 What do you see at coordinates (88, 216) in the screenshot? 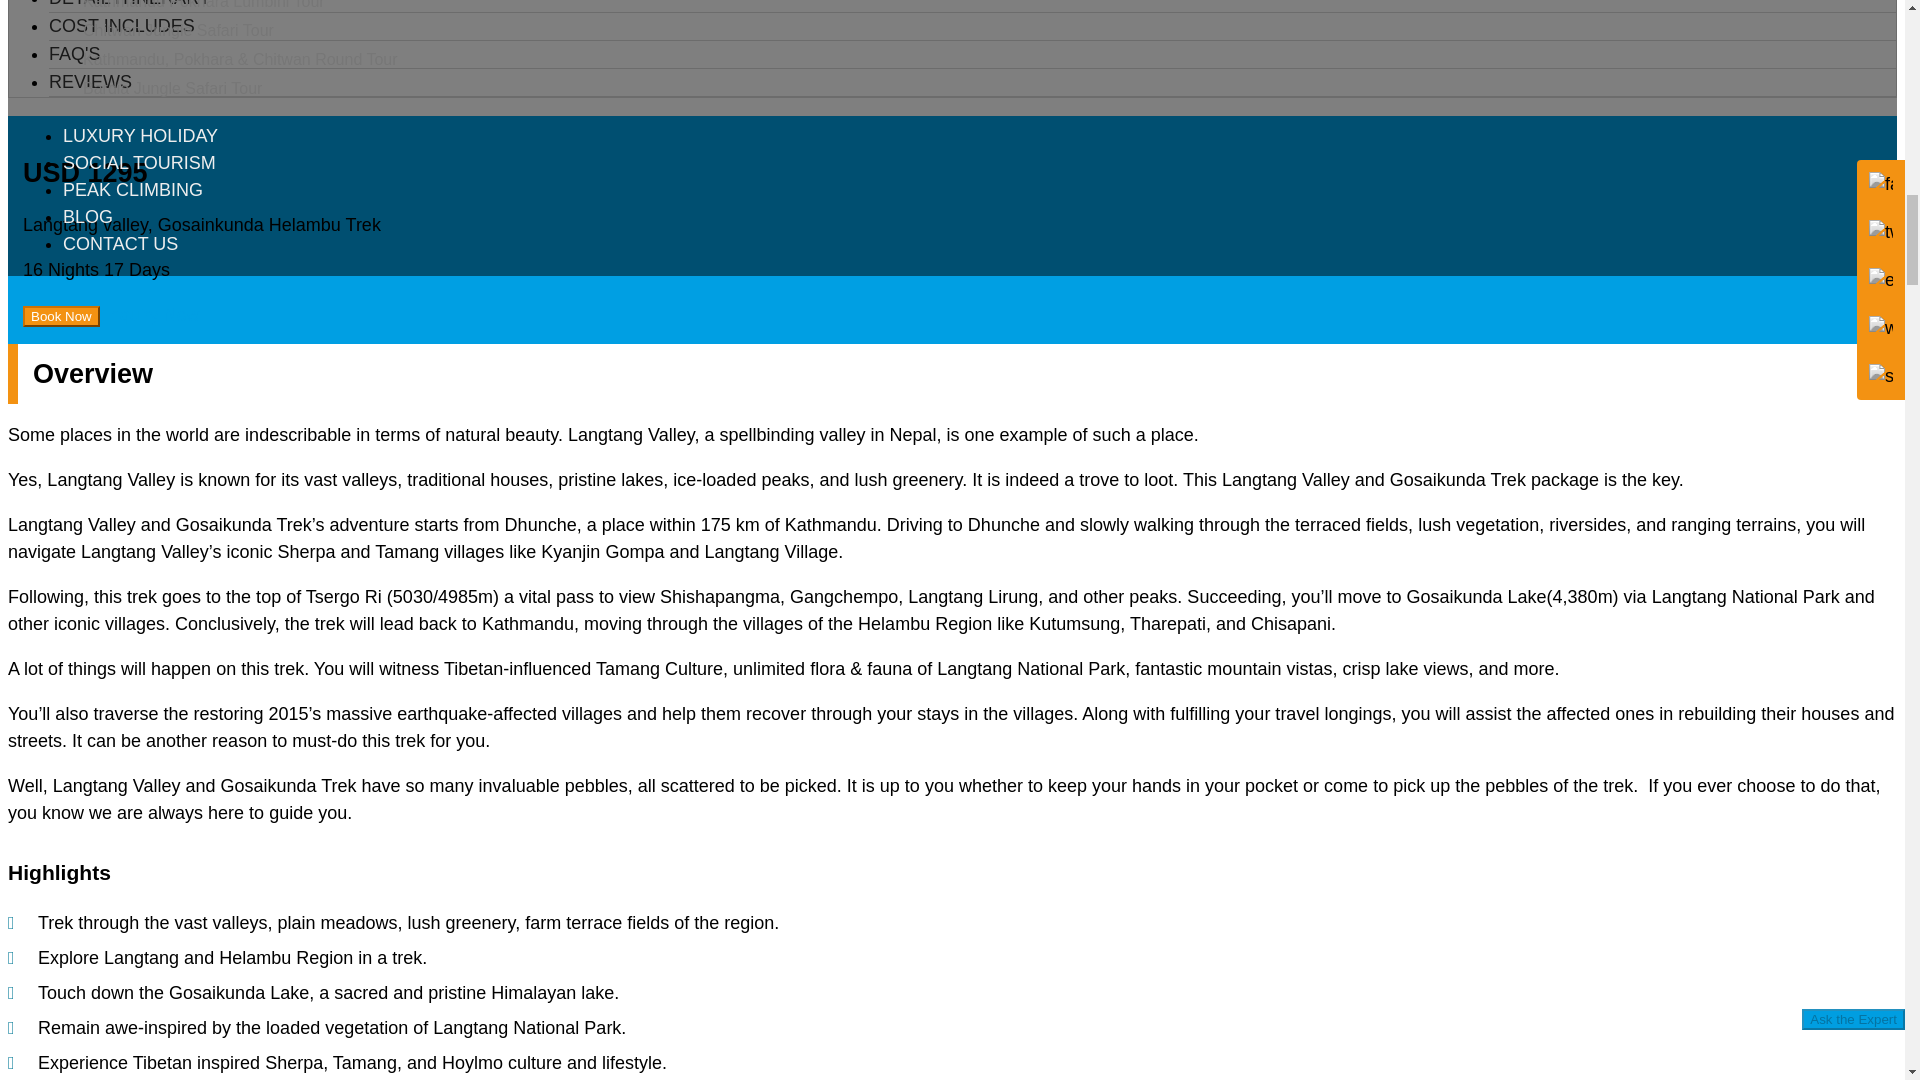
I see `Blog` at bounding box center [88, 216].